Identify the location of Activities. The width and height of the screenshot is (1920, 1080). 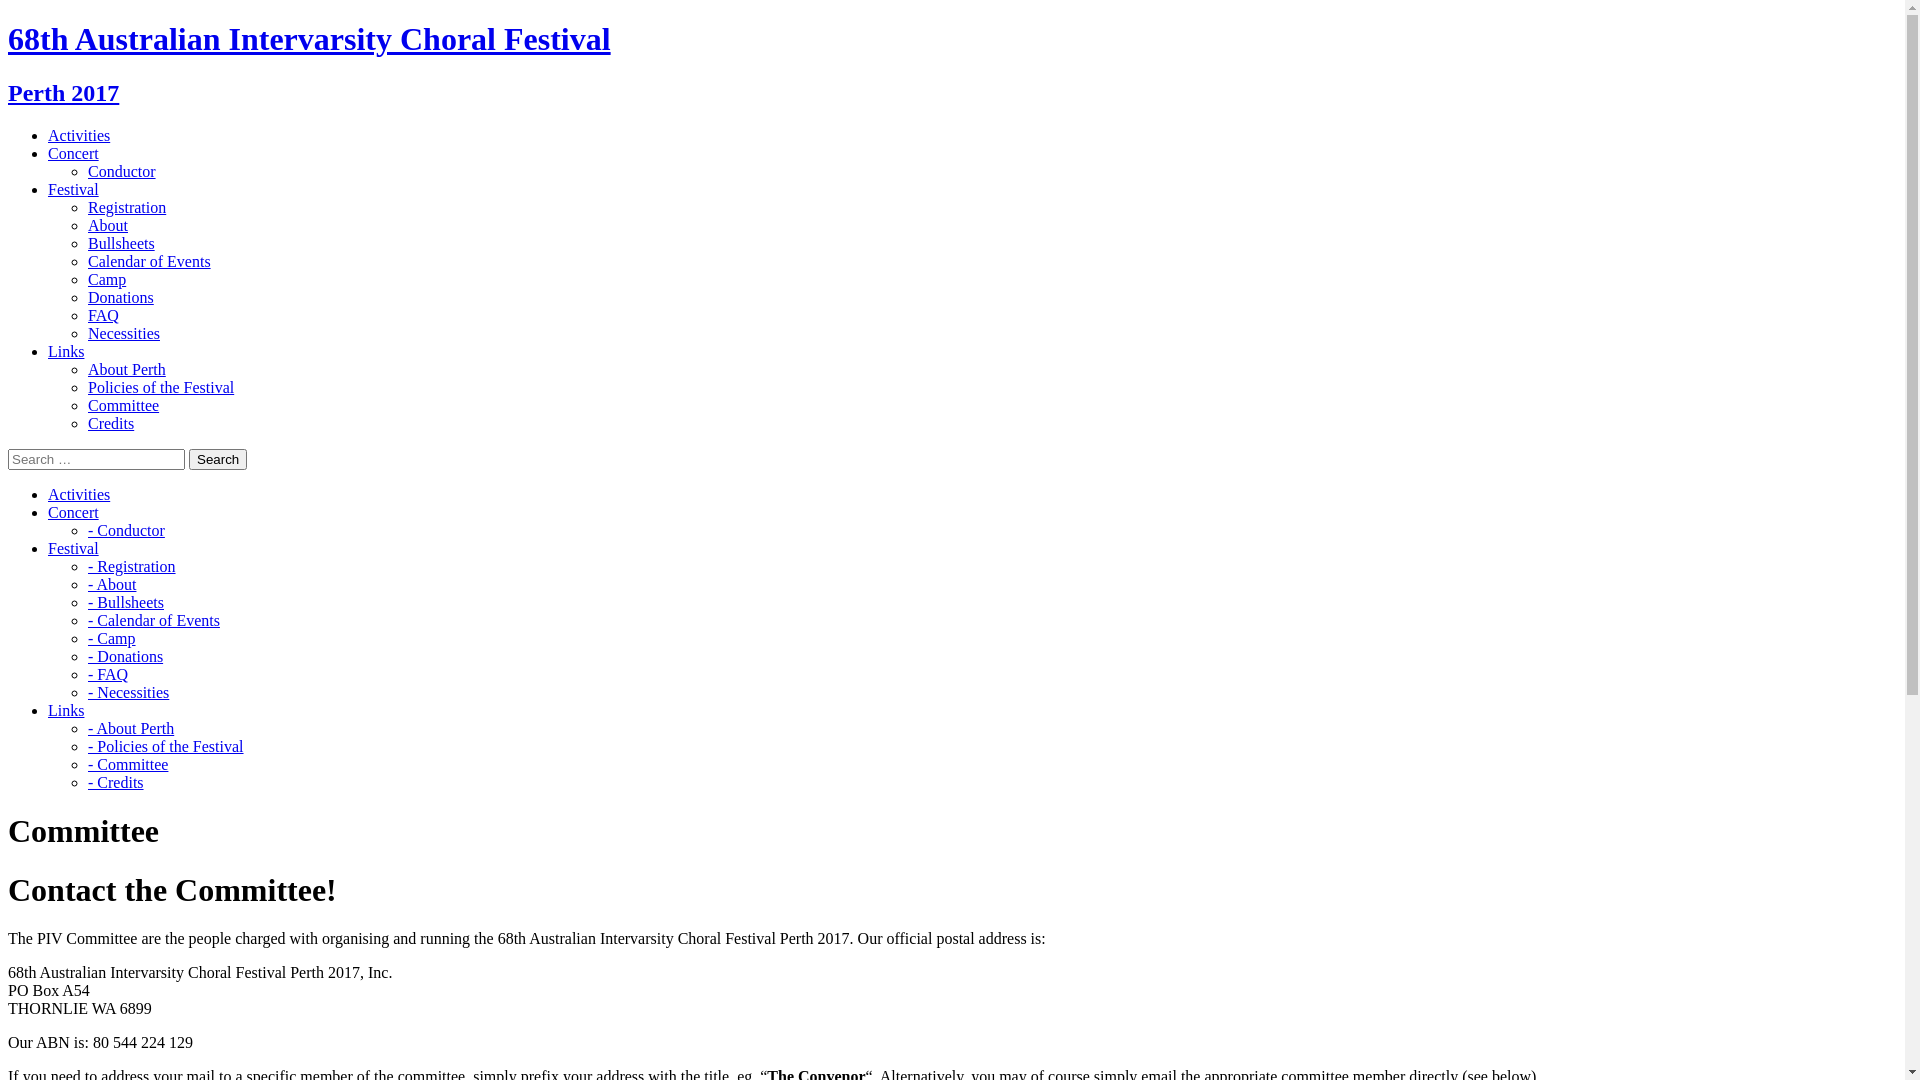
(79, 494).